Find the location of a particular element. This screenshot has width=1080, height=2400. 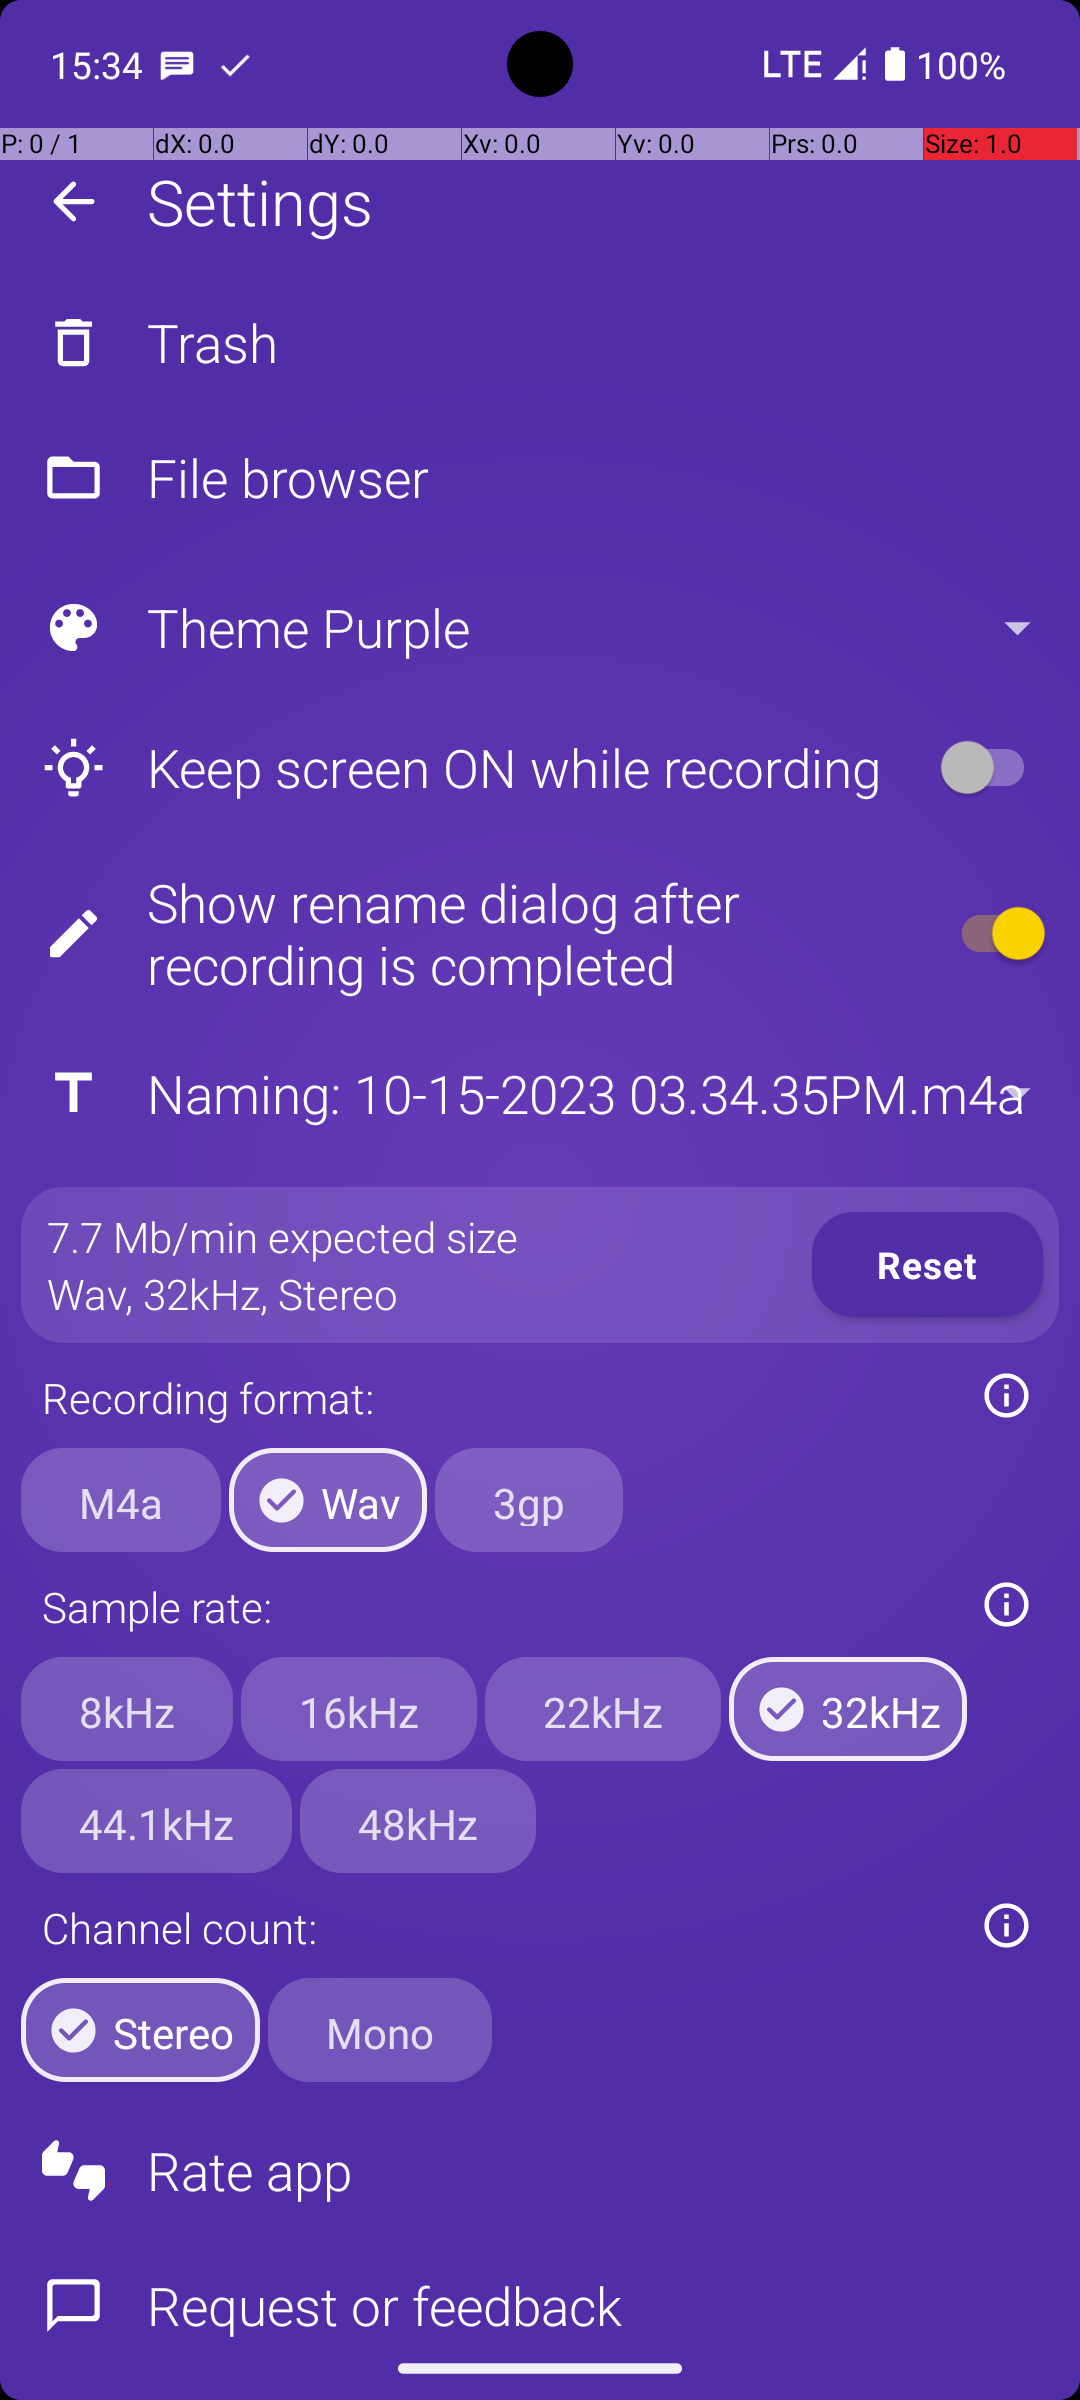

Rate app is located at coordinates (540, 2170).